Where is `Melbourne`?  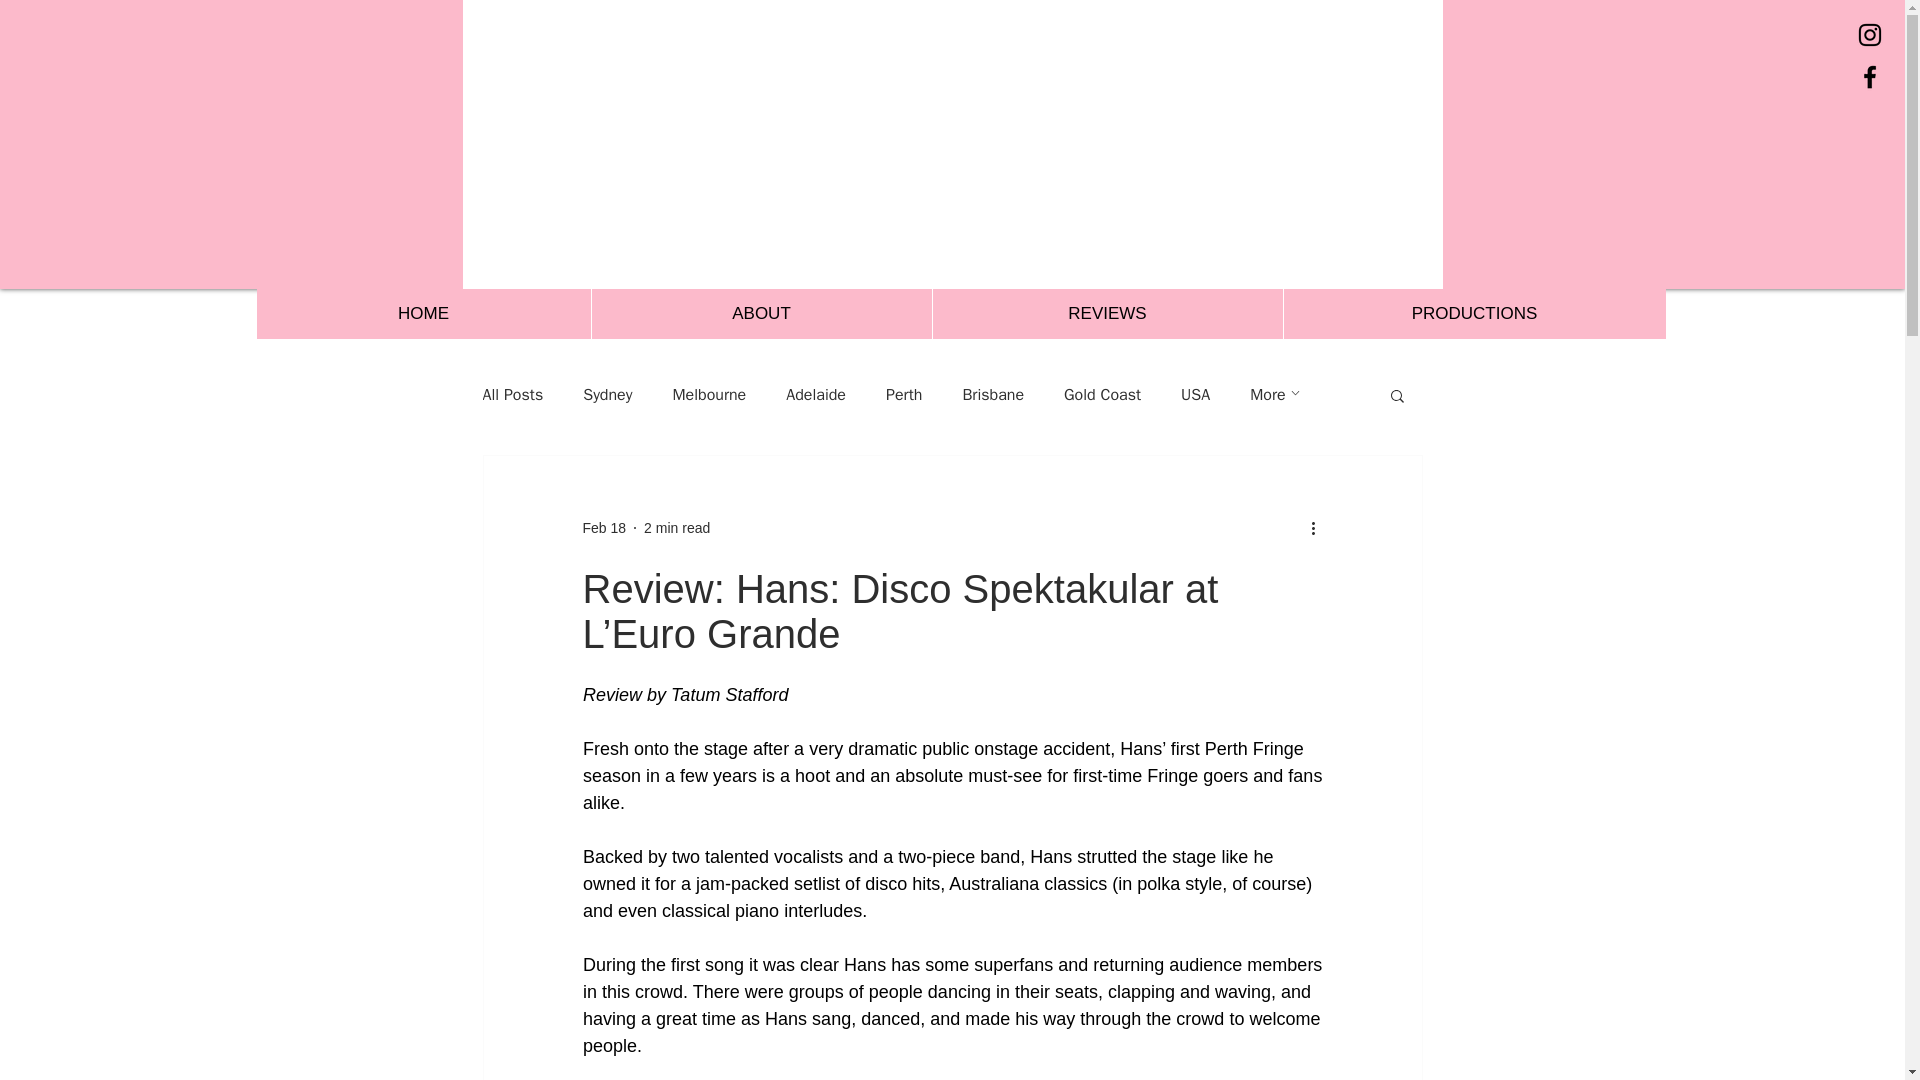 Melbourne is located at coordinates (709, 394).